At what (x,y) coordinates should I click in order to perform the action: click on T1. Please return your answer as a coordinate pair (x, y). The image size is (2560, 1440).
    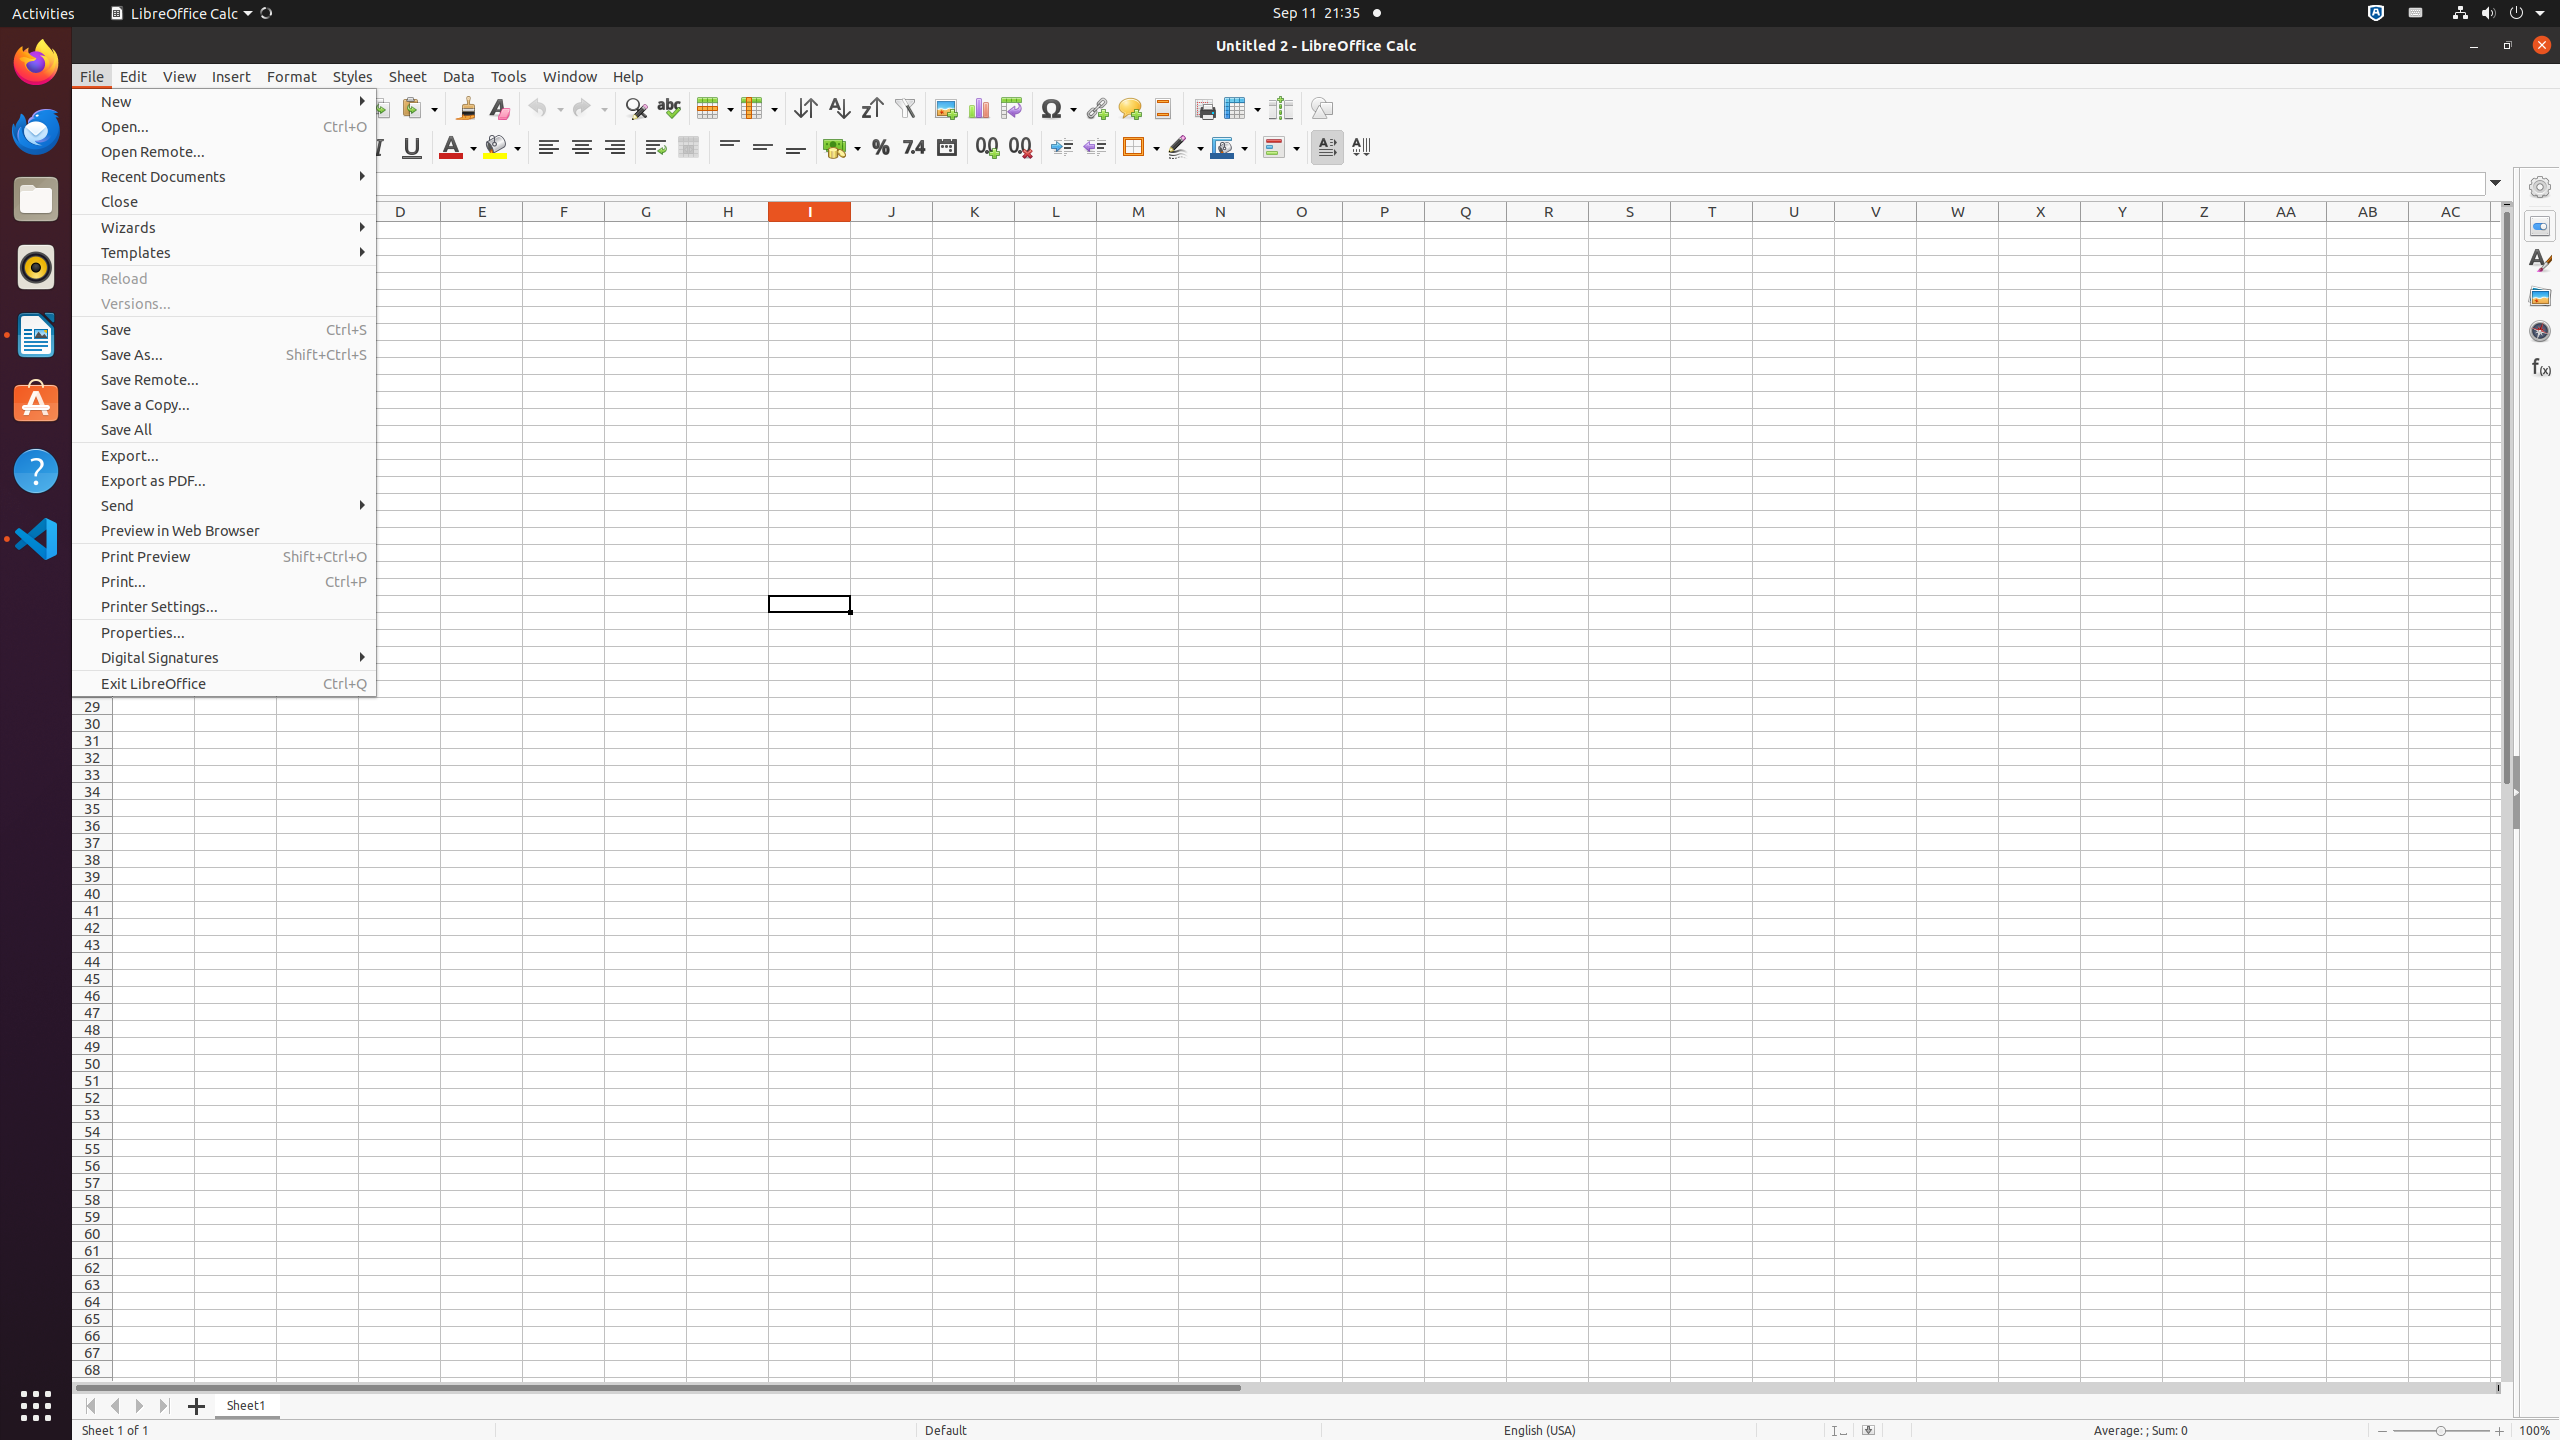
    Looking at the image, I should click on (1712, 230).